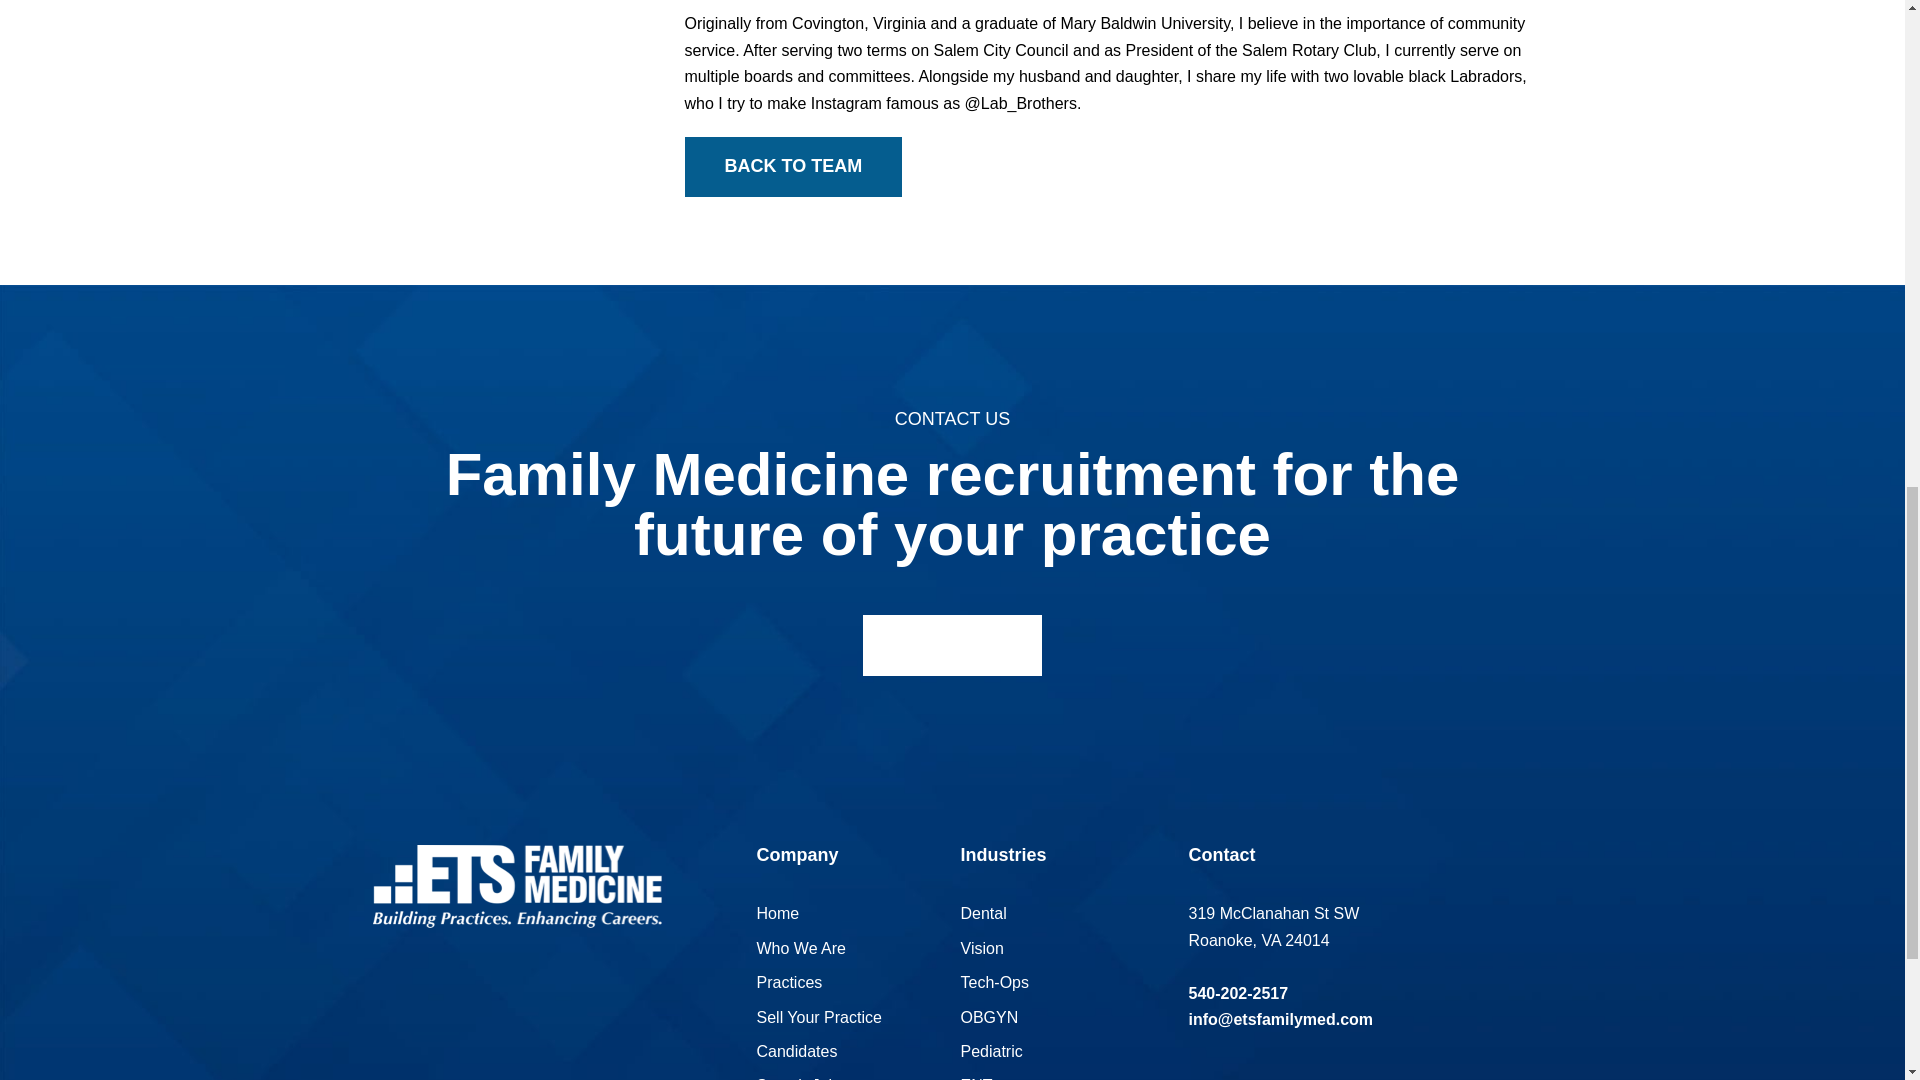 The image size is (1920, 1080). I want to click on Practices, so click(788, 982).